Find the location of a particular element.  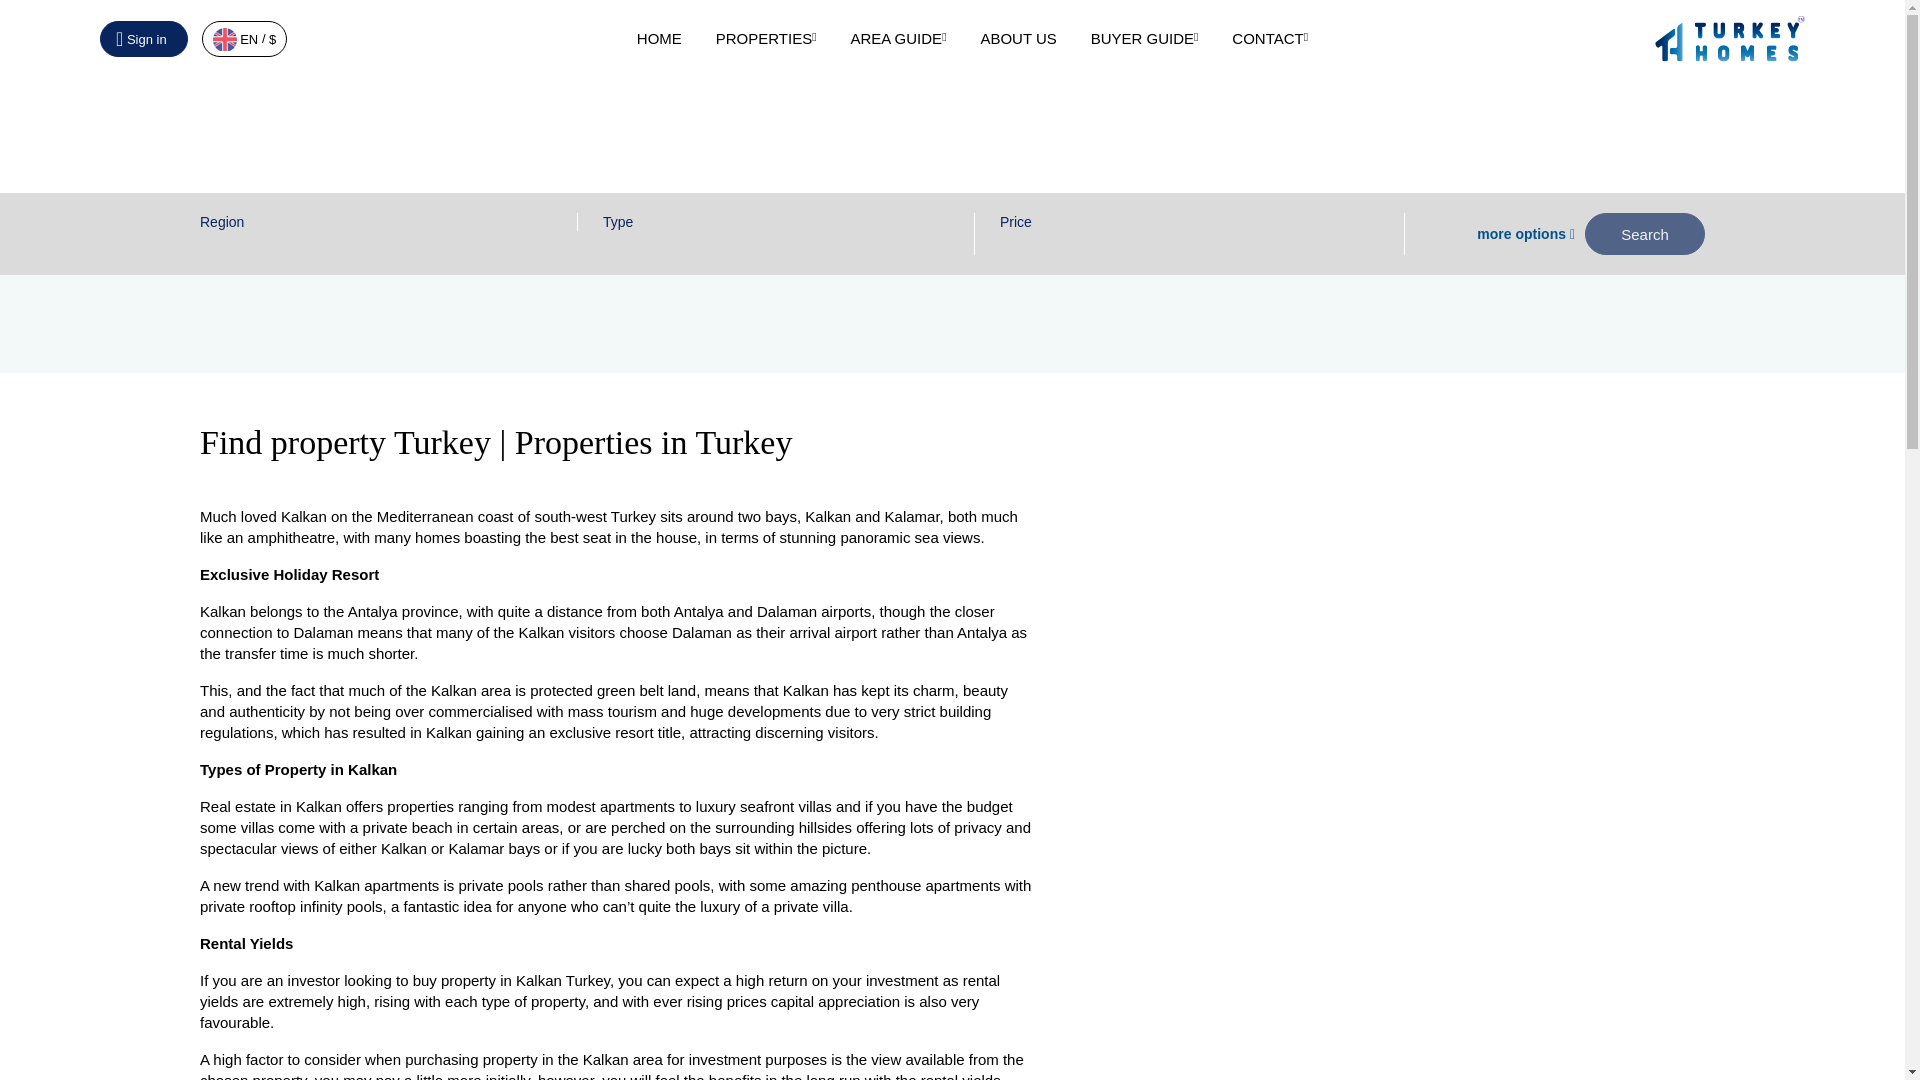

HOME is located at coordinates (659, 38).